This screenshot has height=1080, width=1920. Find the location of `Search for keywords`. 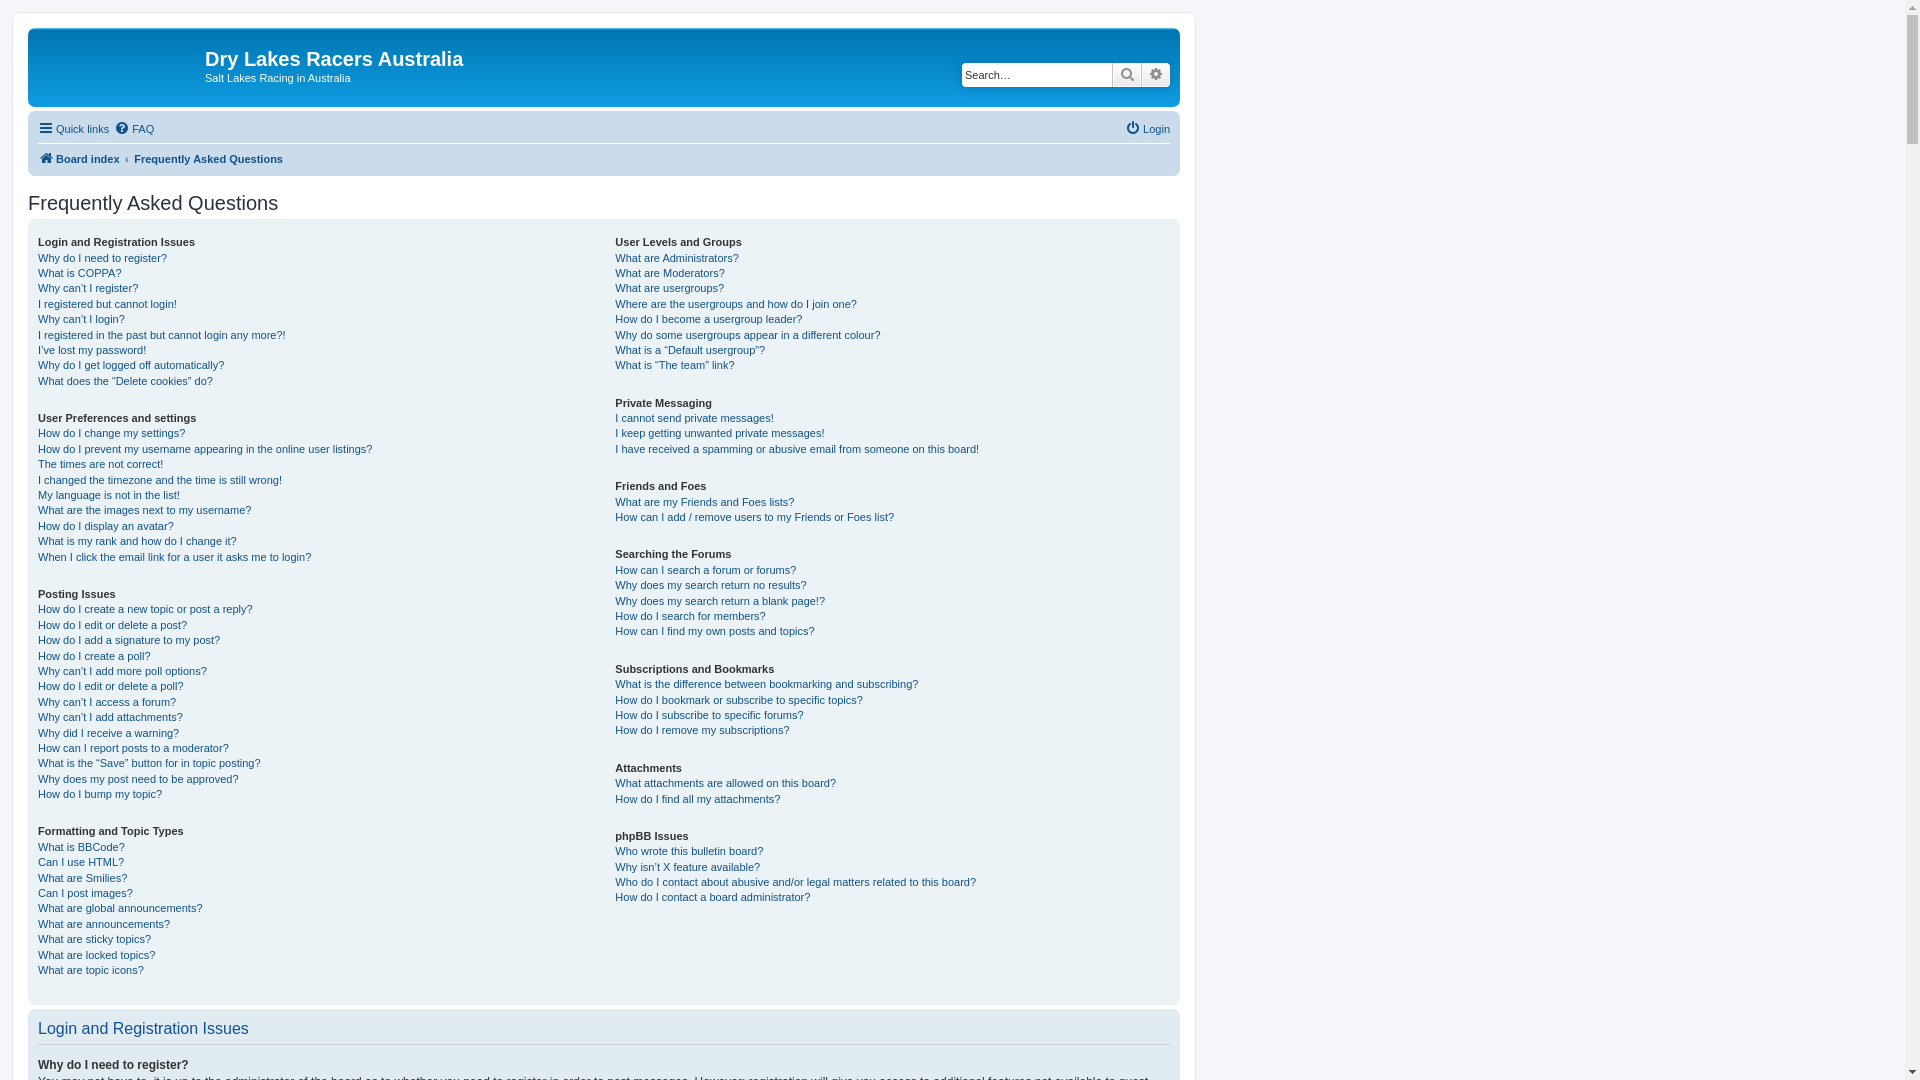

Search for keywords is located at coordinates (1037, 75).